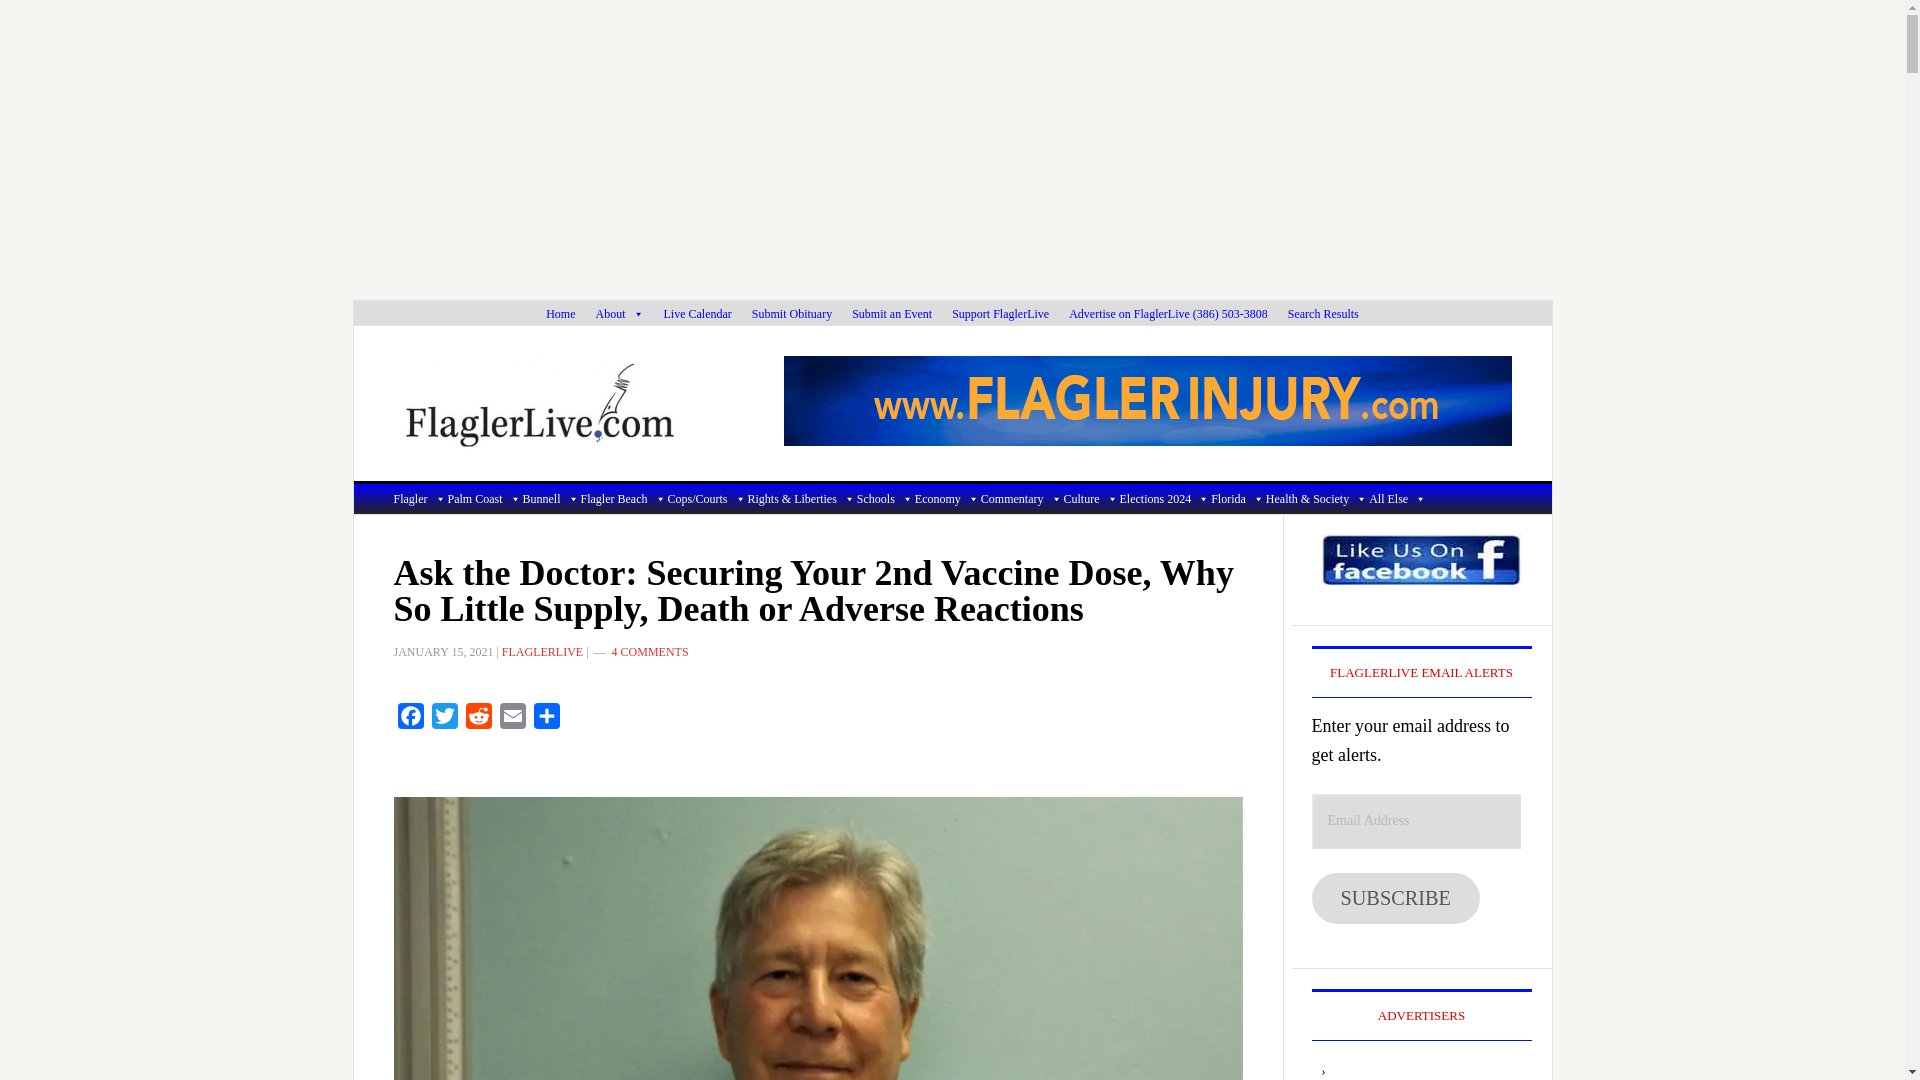  What do you see at coordinates (792, 314) in the screenshot?
I see `Submit Obituary` at bounding box center [792, 314].